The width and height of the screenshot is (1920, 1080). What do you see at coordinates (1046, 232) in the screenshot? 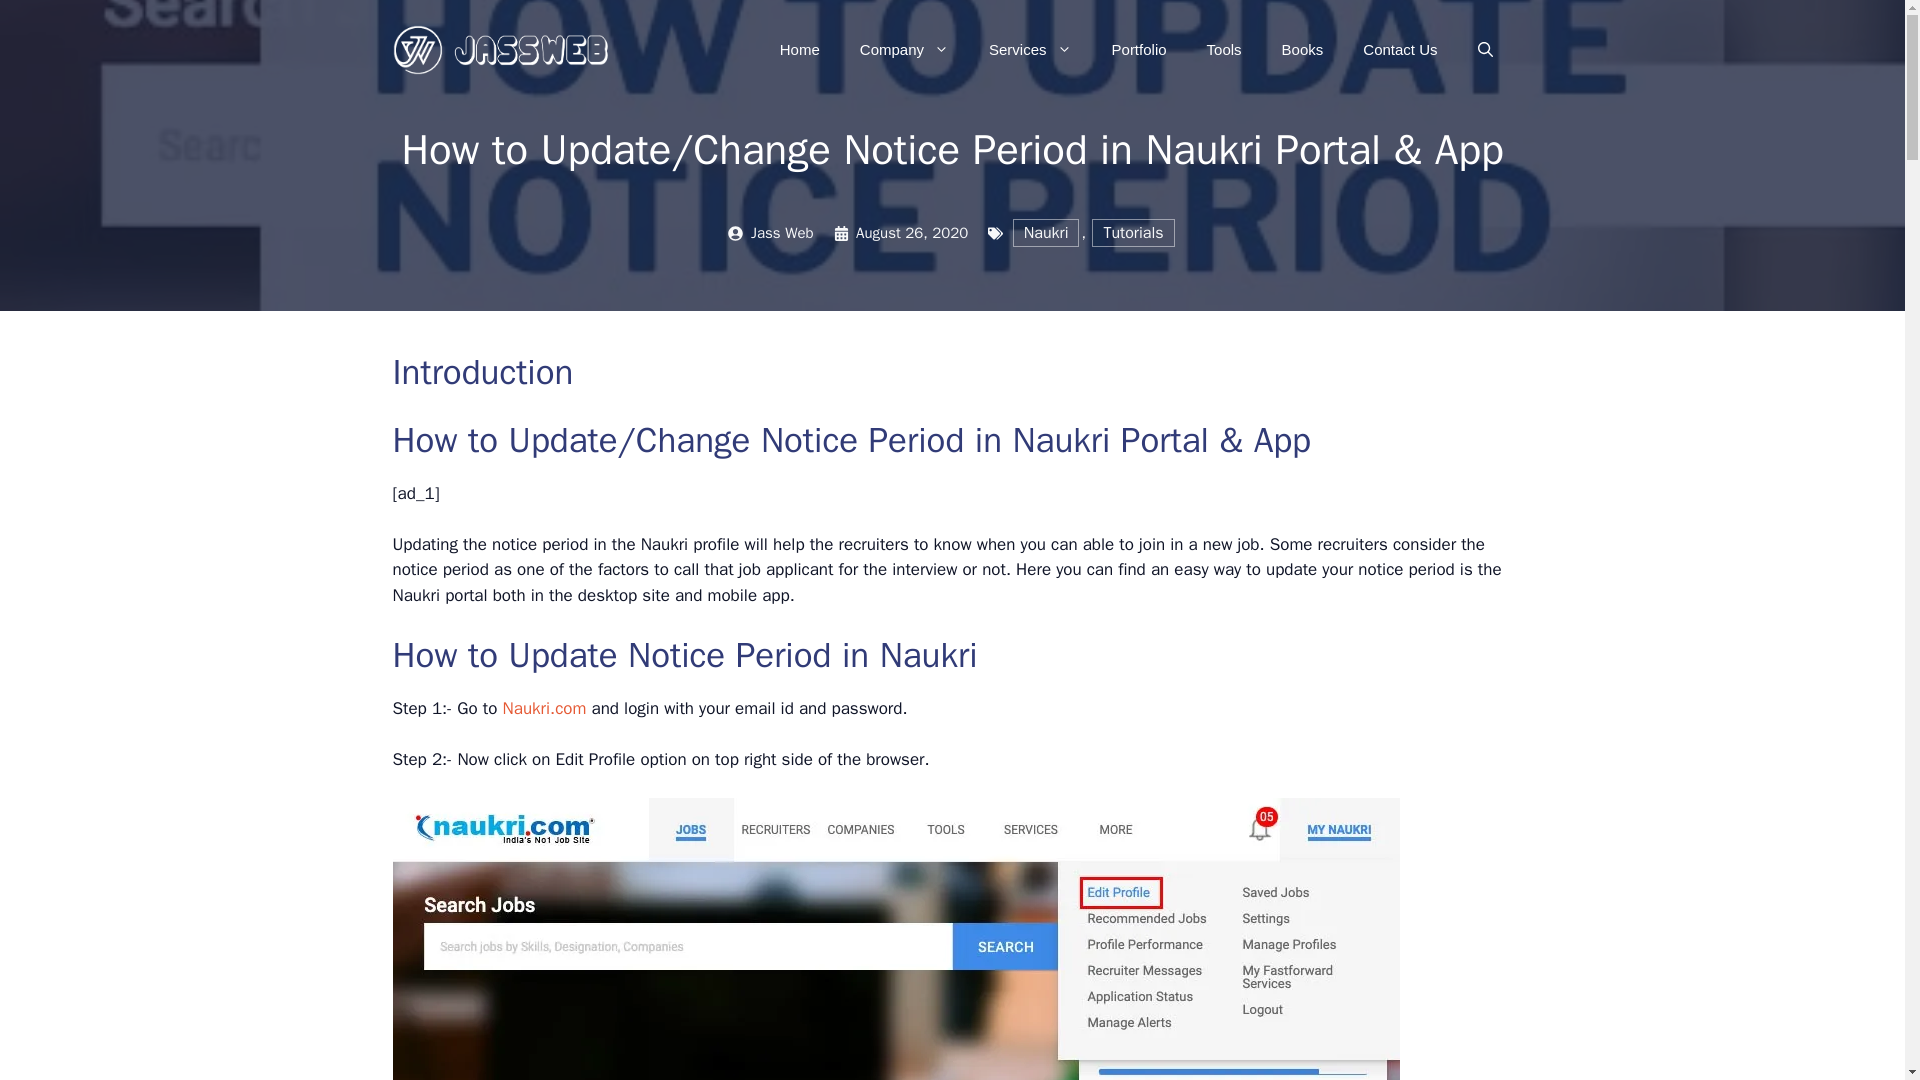
I see `Naukri` at bounding box center [1046, 232].